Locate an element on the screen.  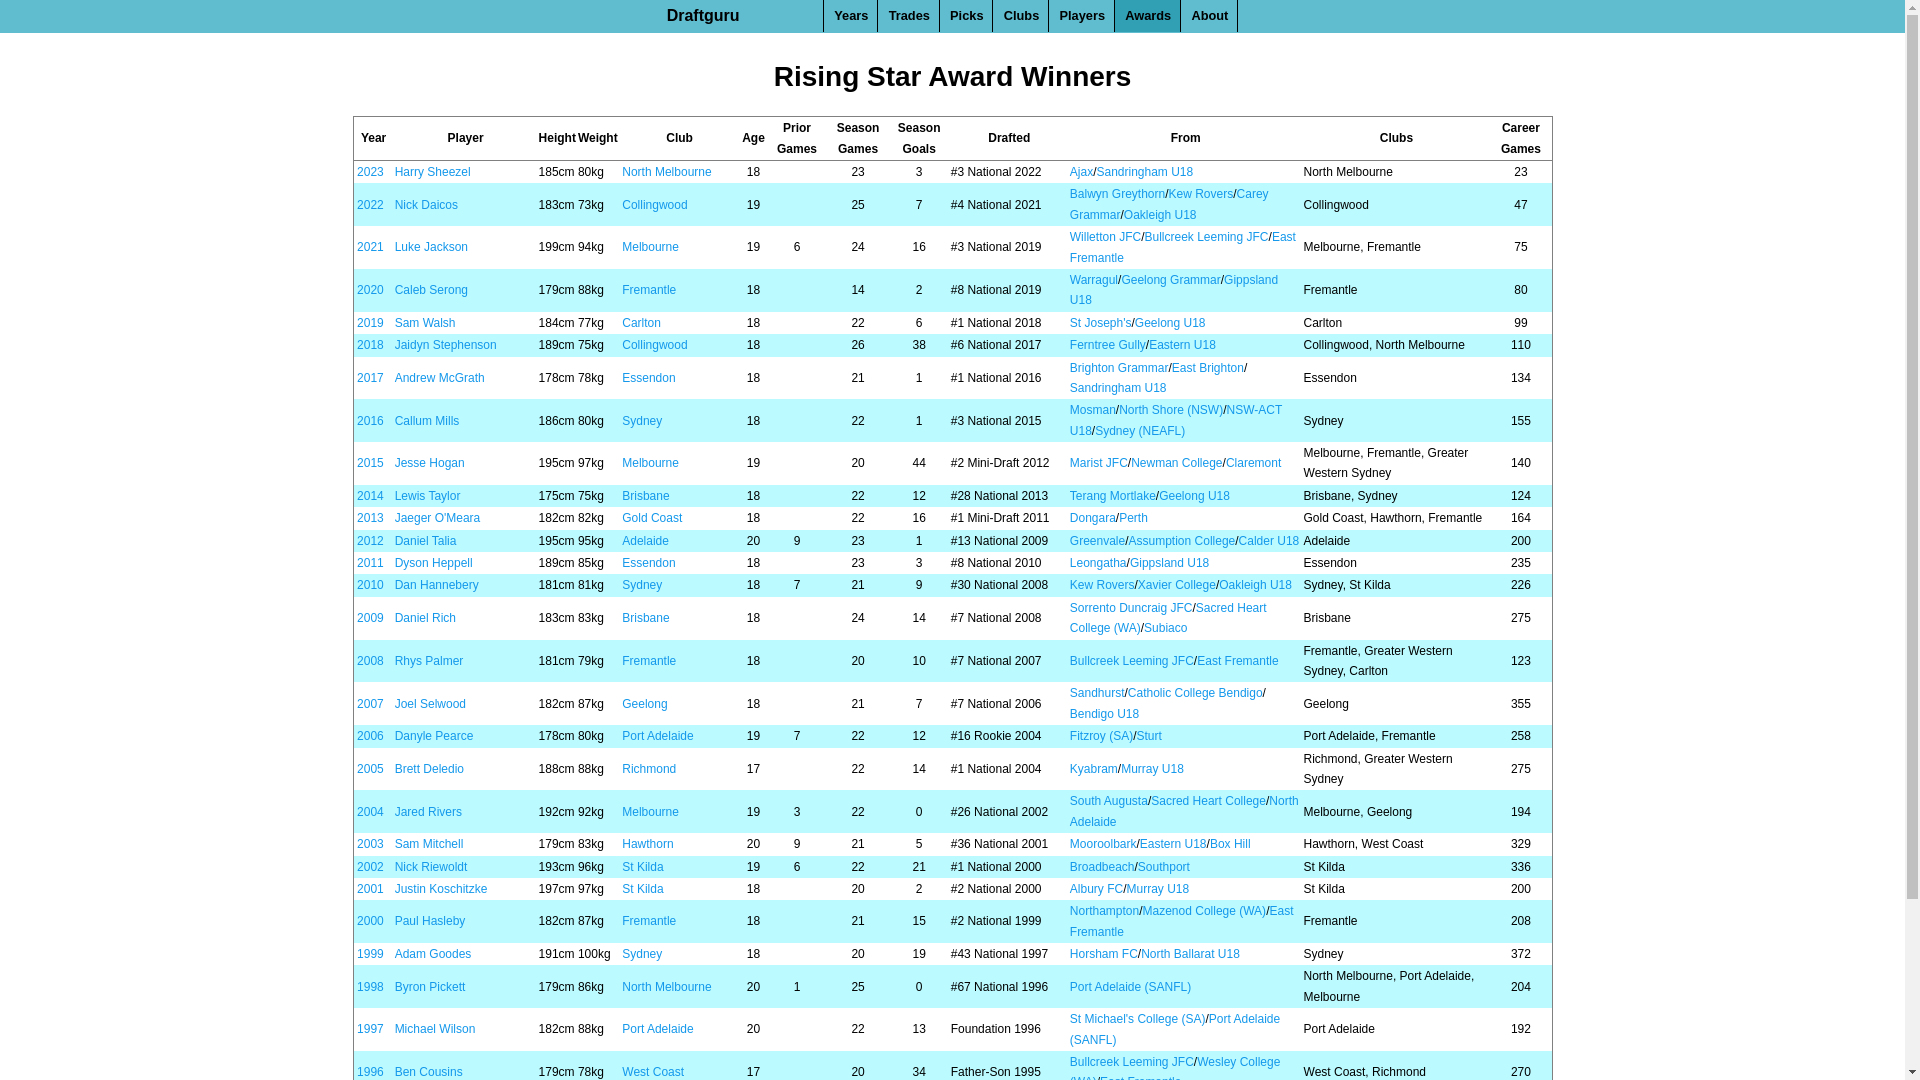
Brett Deledio is located at coordinates (430, 769).